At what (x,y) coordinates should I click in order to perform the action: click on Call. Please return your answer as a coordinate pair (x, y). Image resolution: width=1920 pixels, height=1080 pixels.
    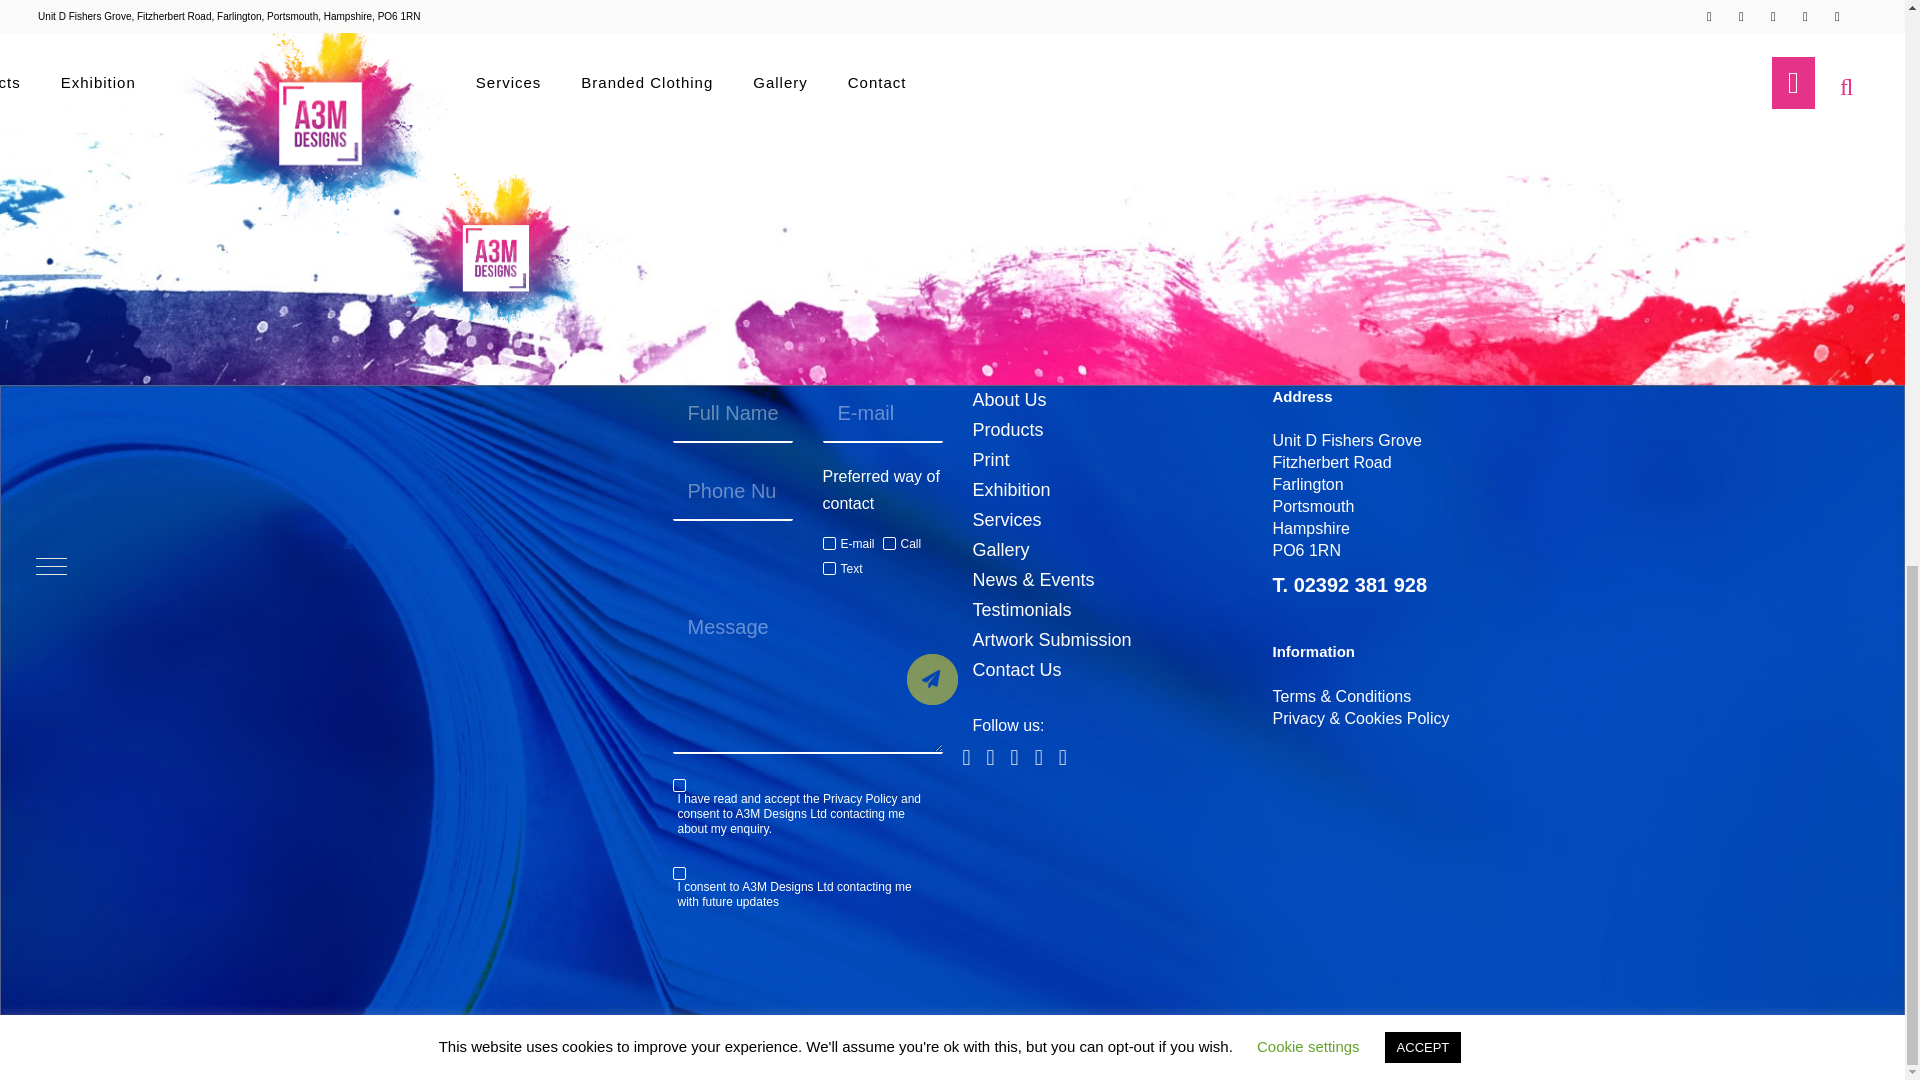
    Looking at the image, I should click on (902, 544).